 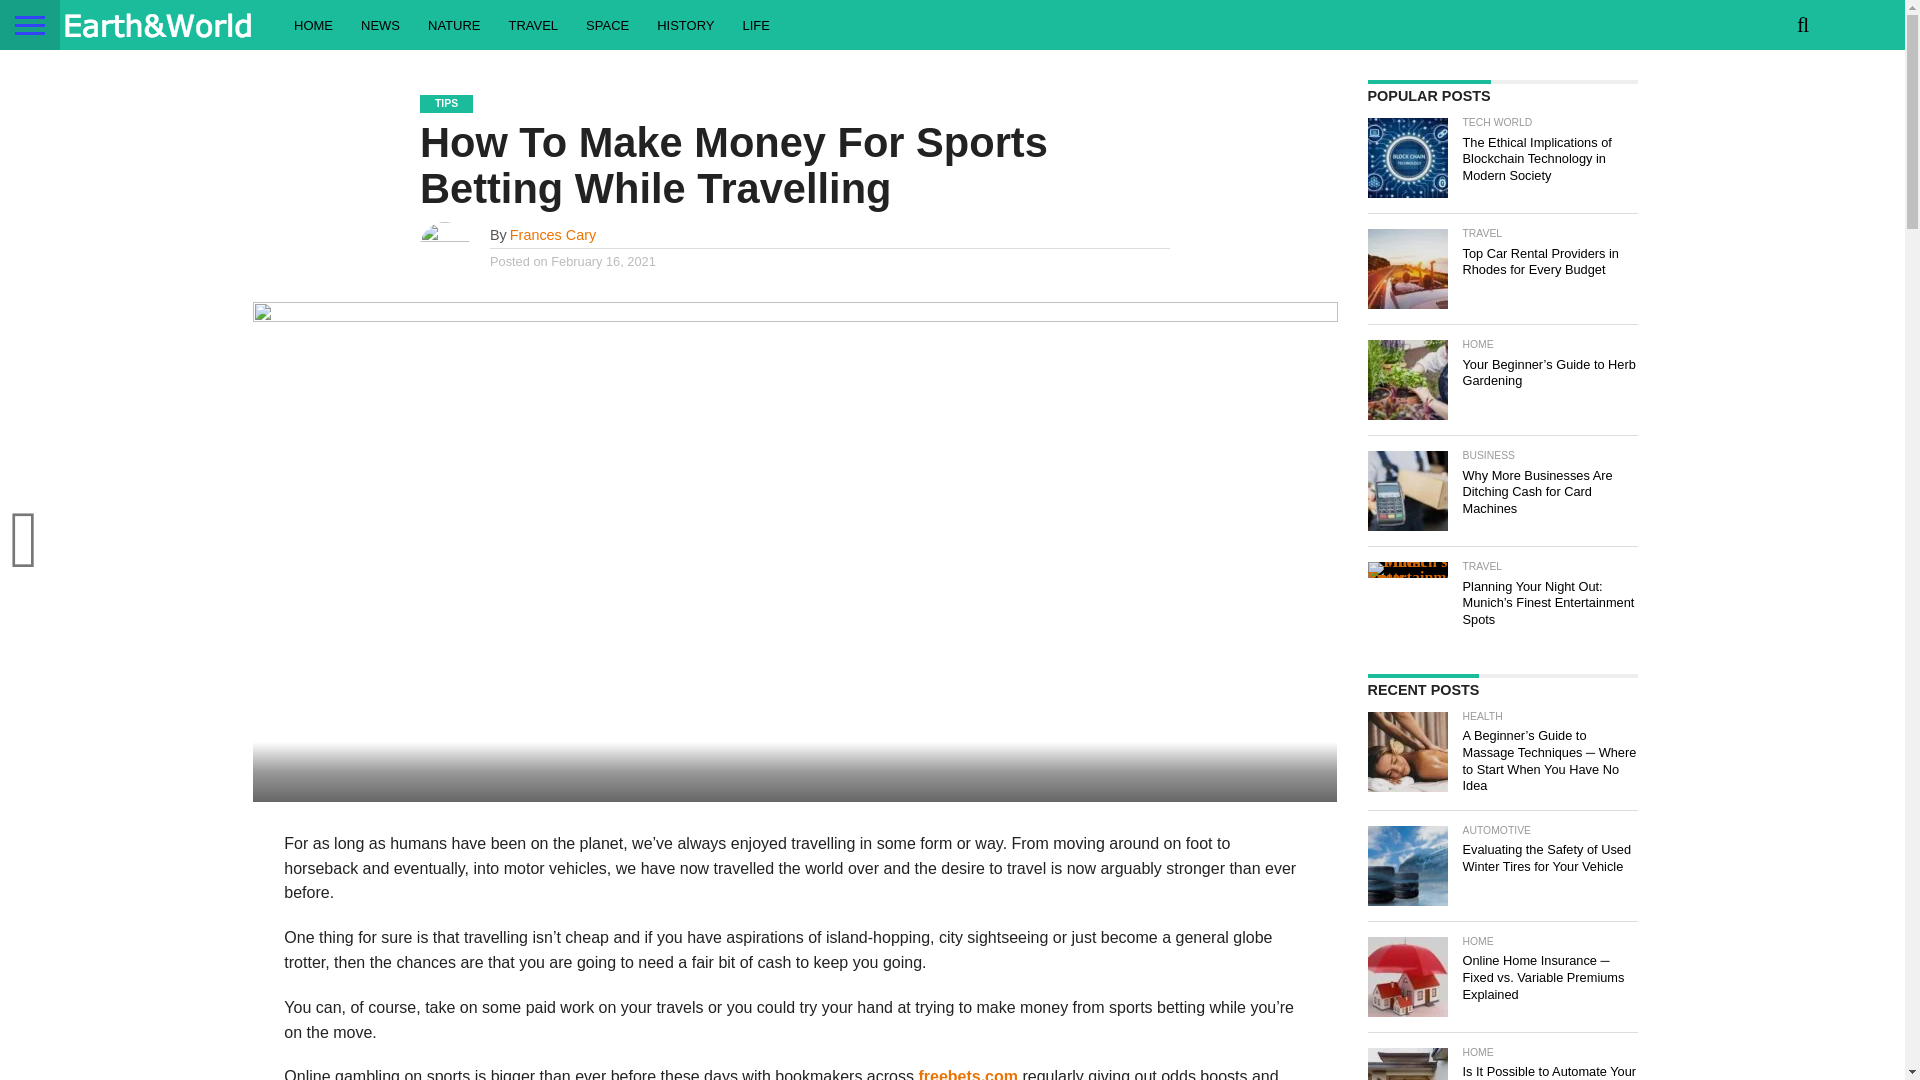 What do you see at coordinates (454, 24) in the screenshot?
I see `NATURE` at bounding box center [454, 24].